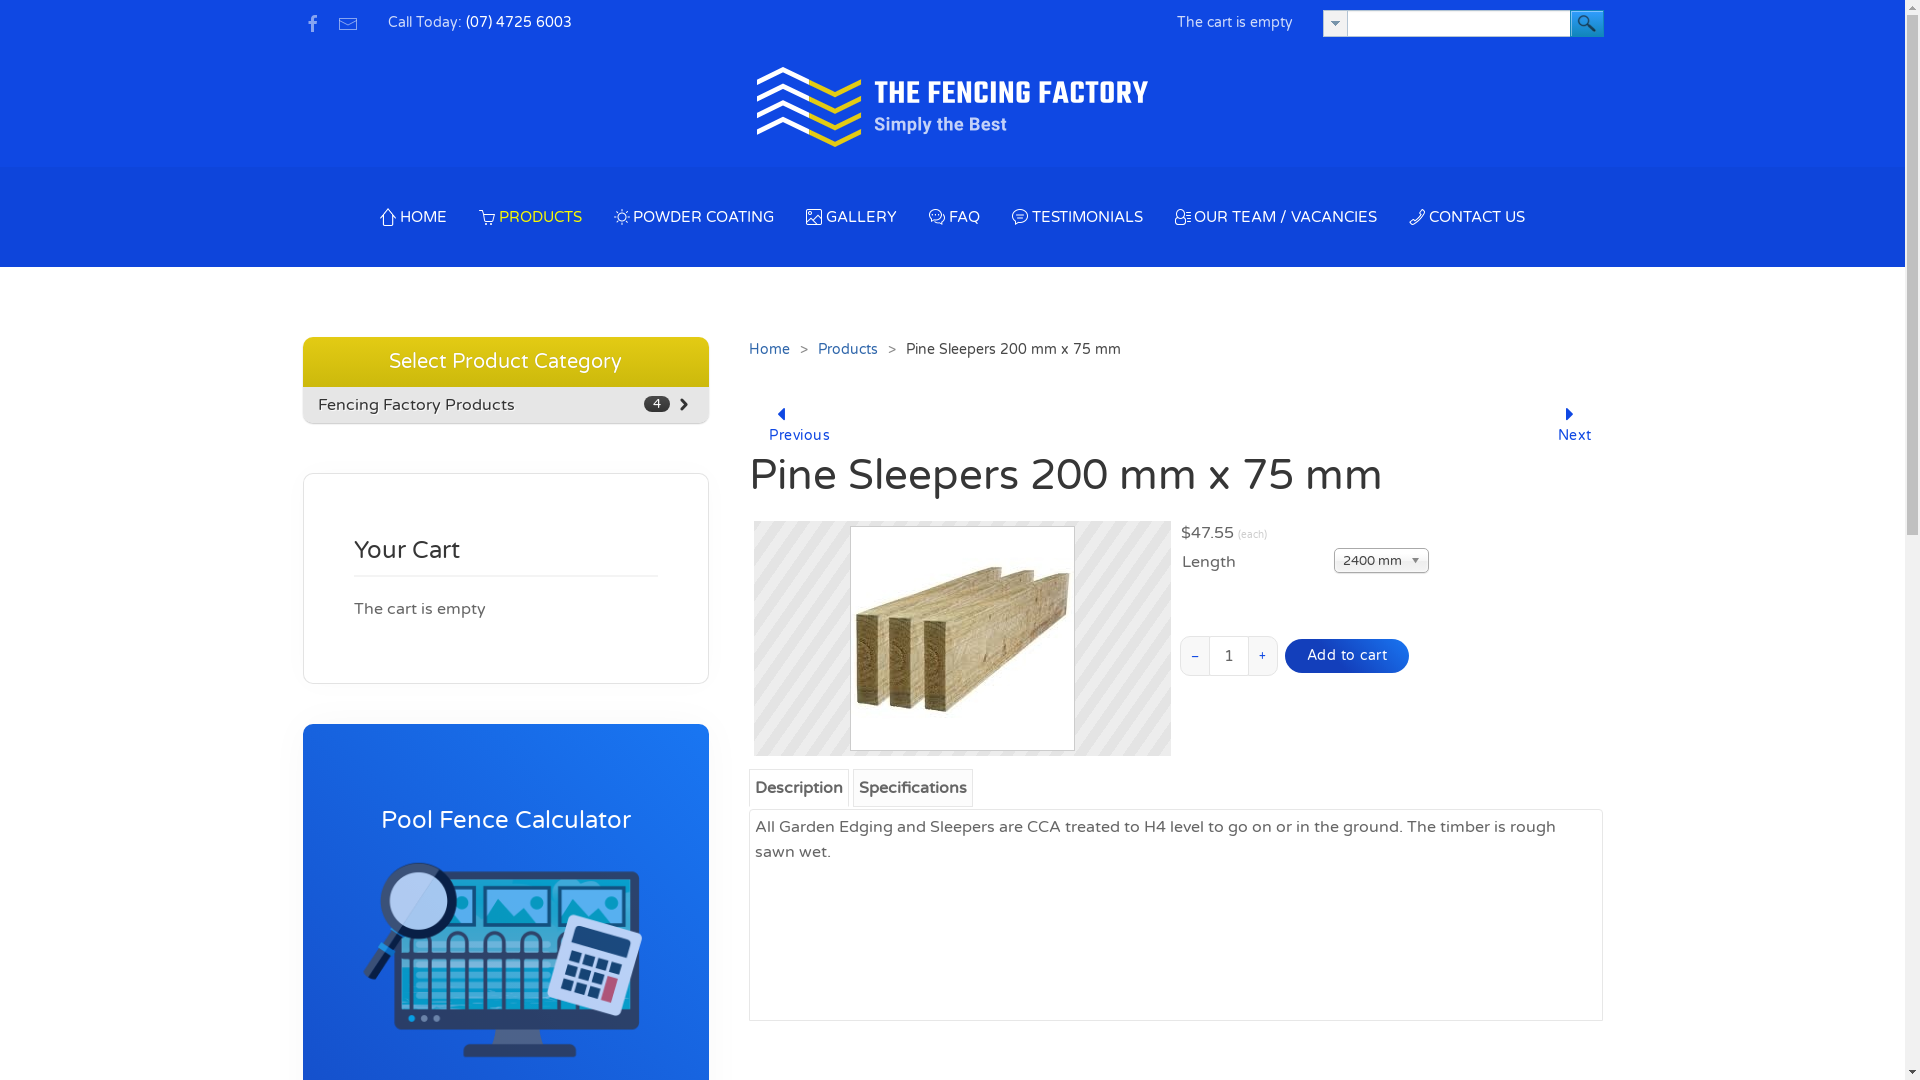  Describe the element at coordinates (530, 217) in the screenshot. I see `PRODUCTS` at that location.